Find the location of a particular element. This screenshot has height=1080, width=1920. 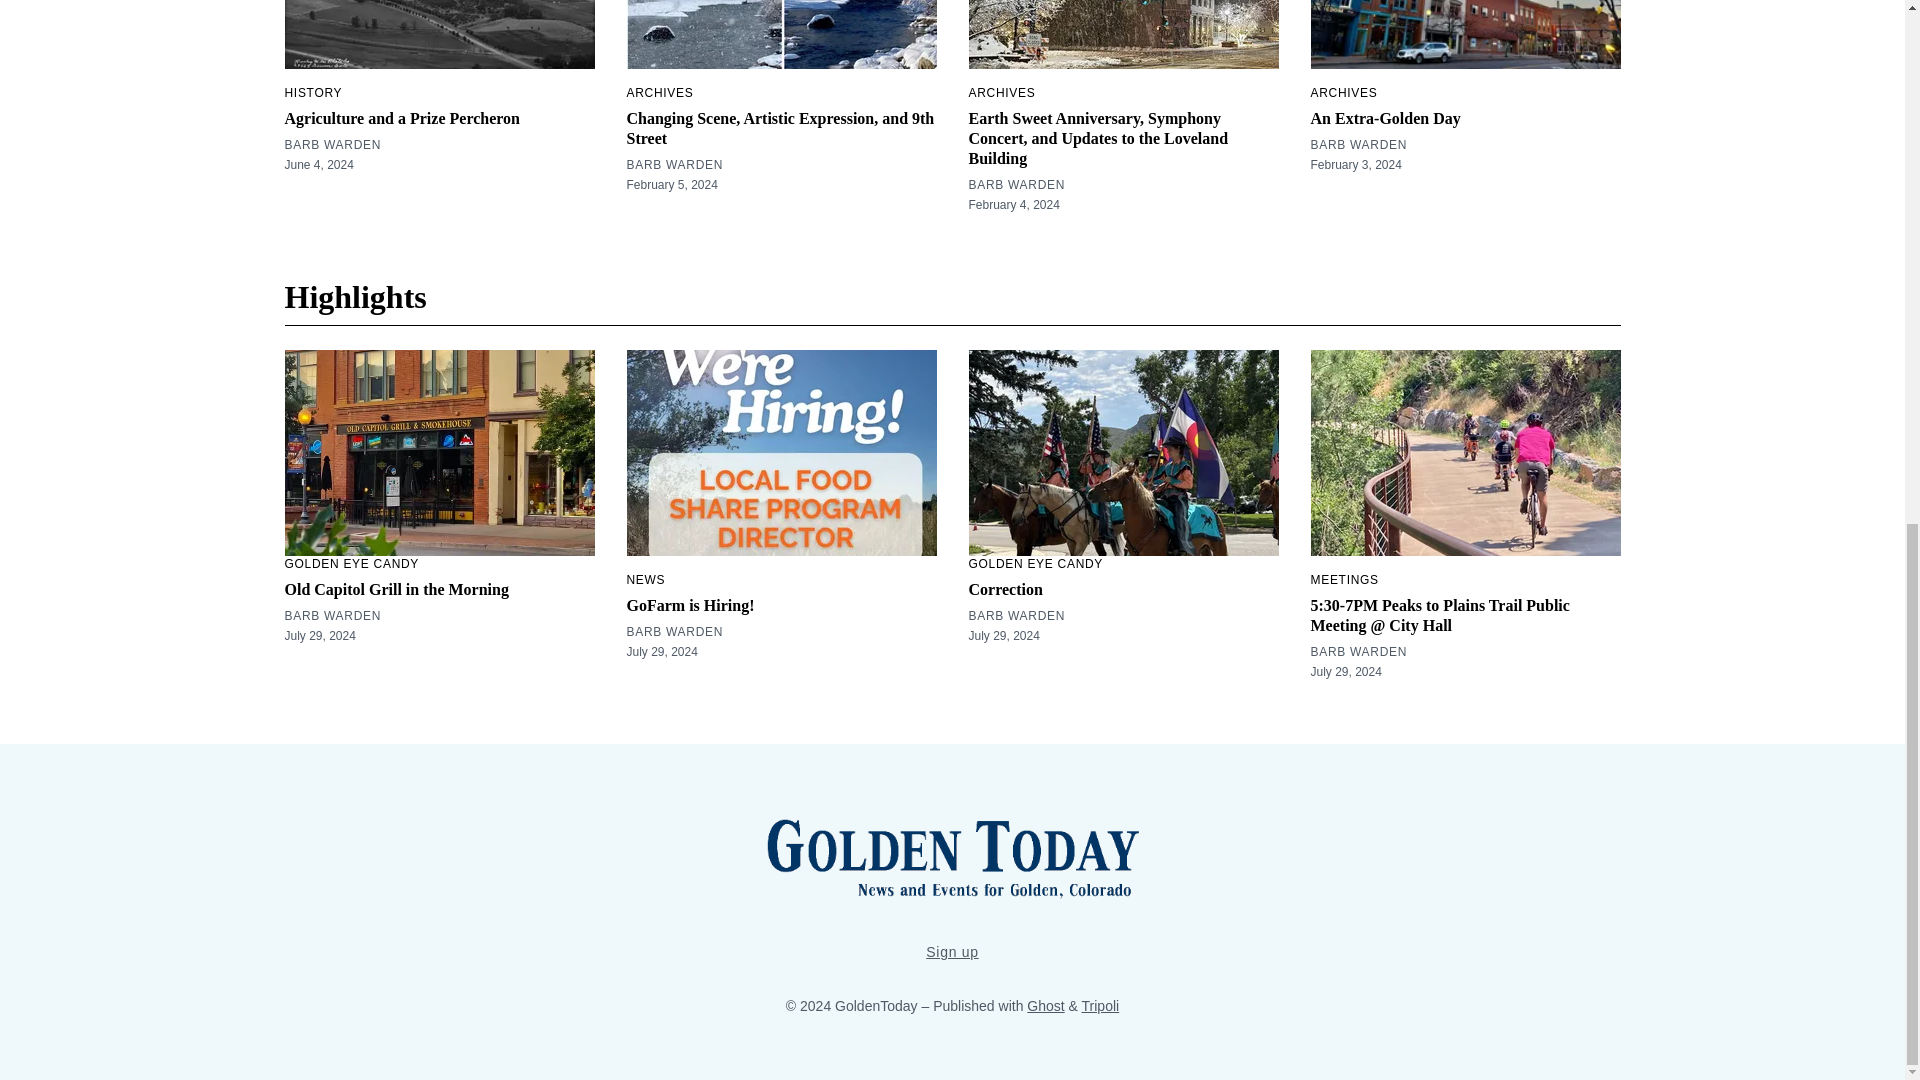

BARB WARDEN is located at coordinates (674, 164).